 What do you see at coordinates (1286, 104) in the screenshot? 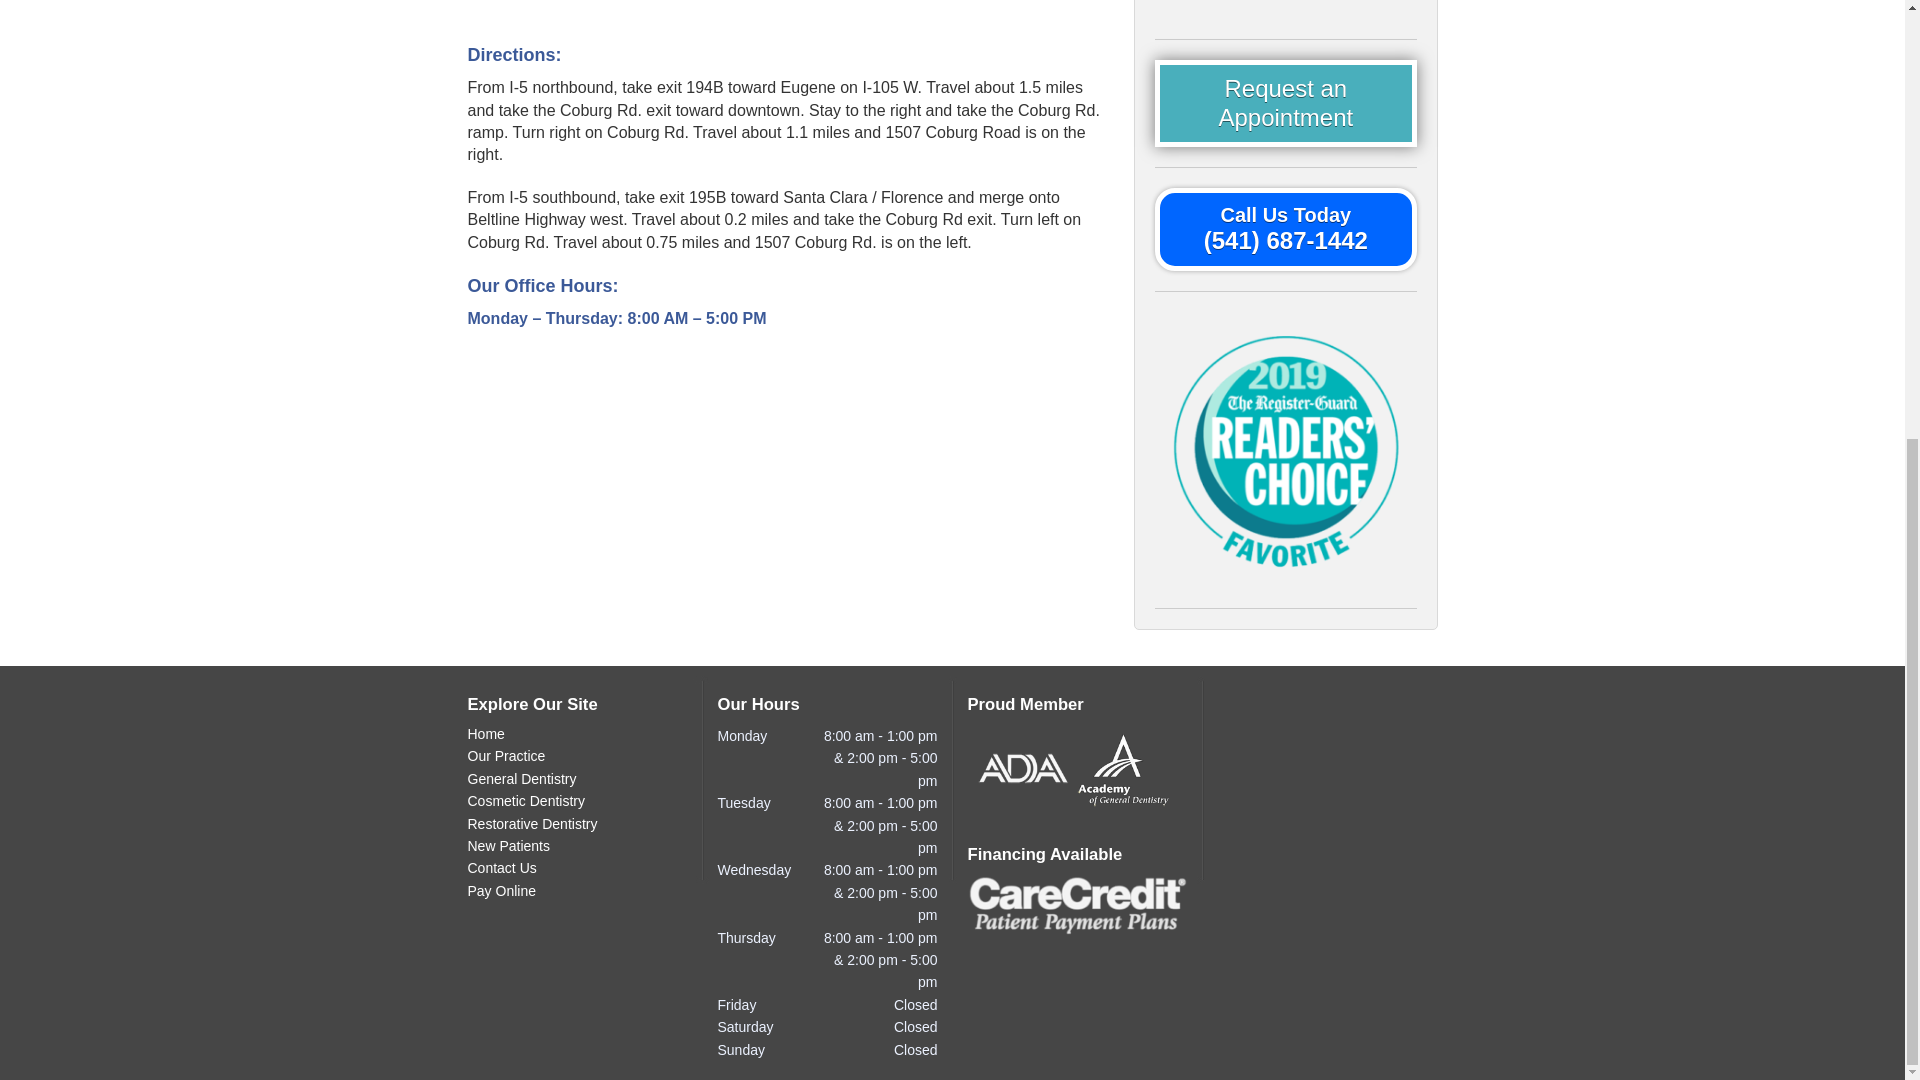
I see `Request an Appointment` at bounding box center [1286, 104].